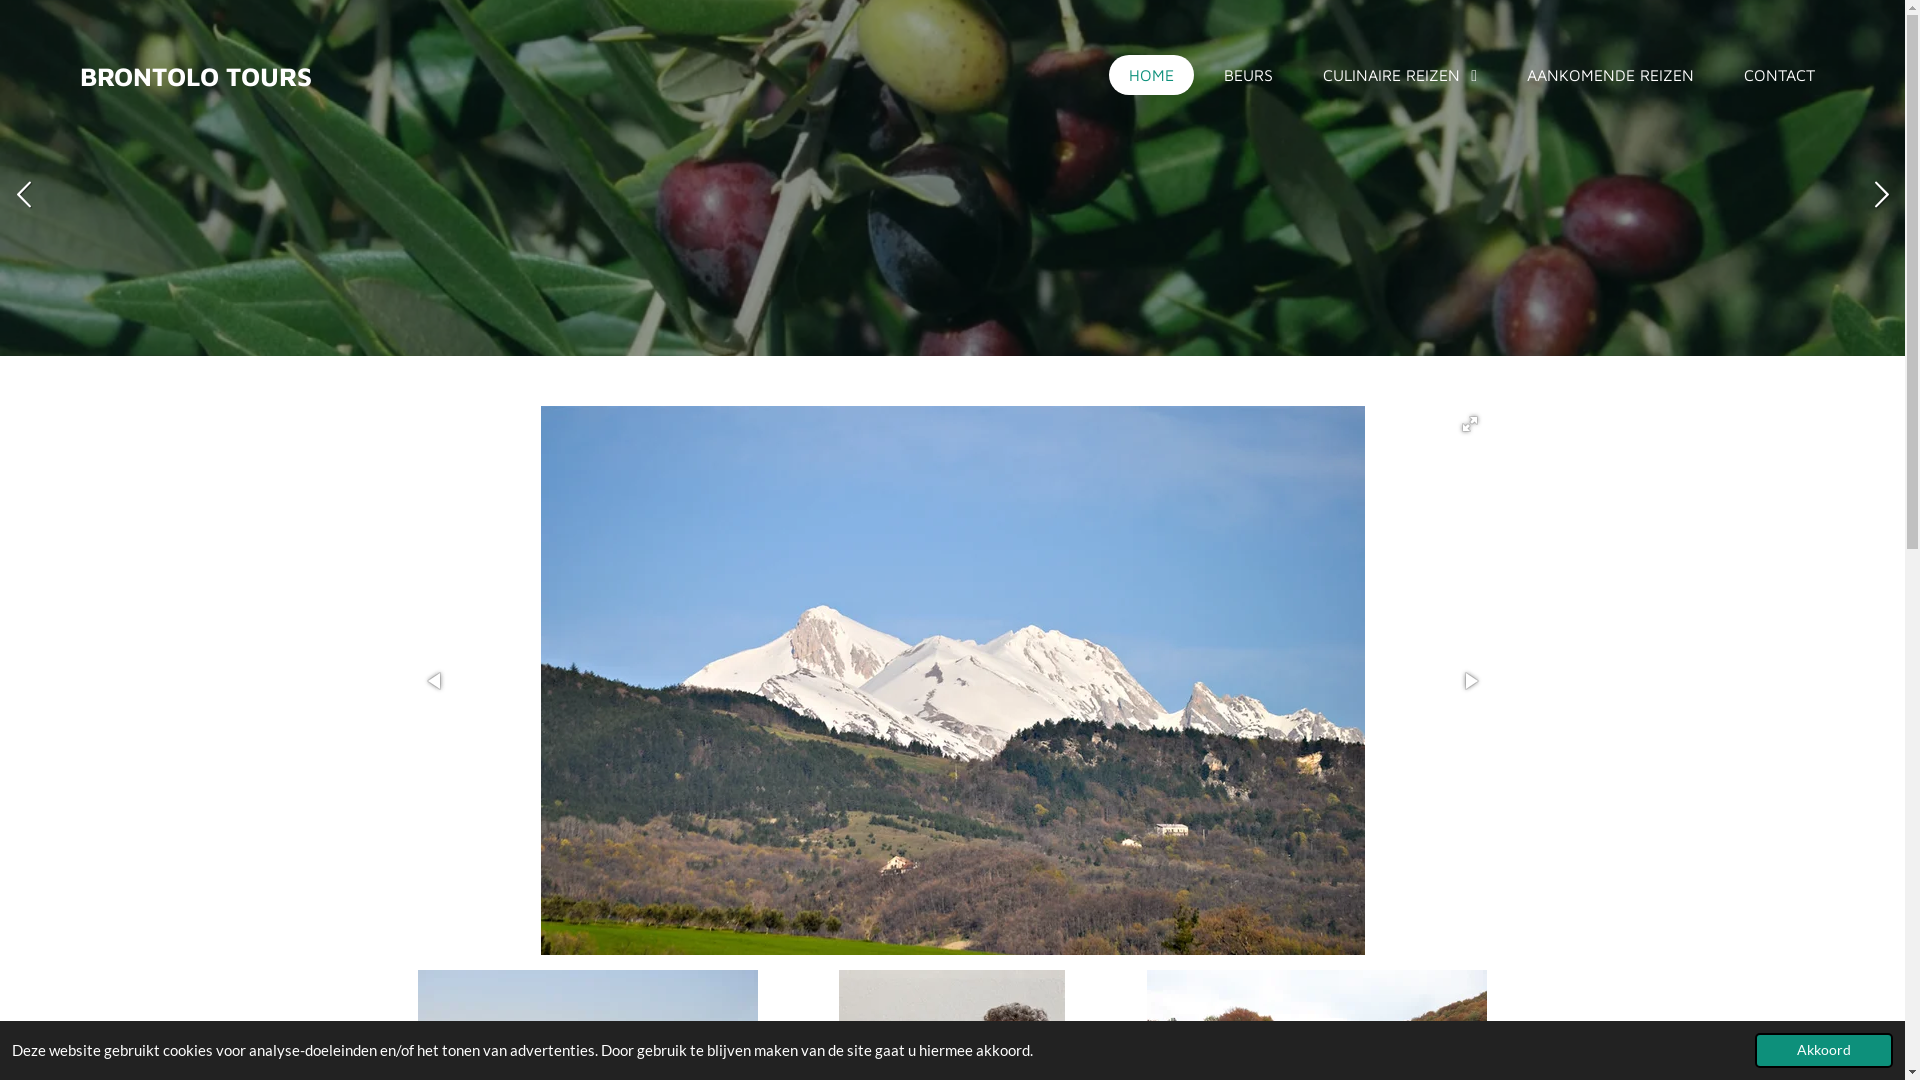 The image size is (1920, 1080). Describe the element at coordinates (1824, 1050) in the screenshot. I see `Akkoord` at that location.